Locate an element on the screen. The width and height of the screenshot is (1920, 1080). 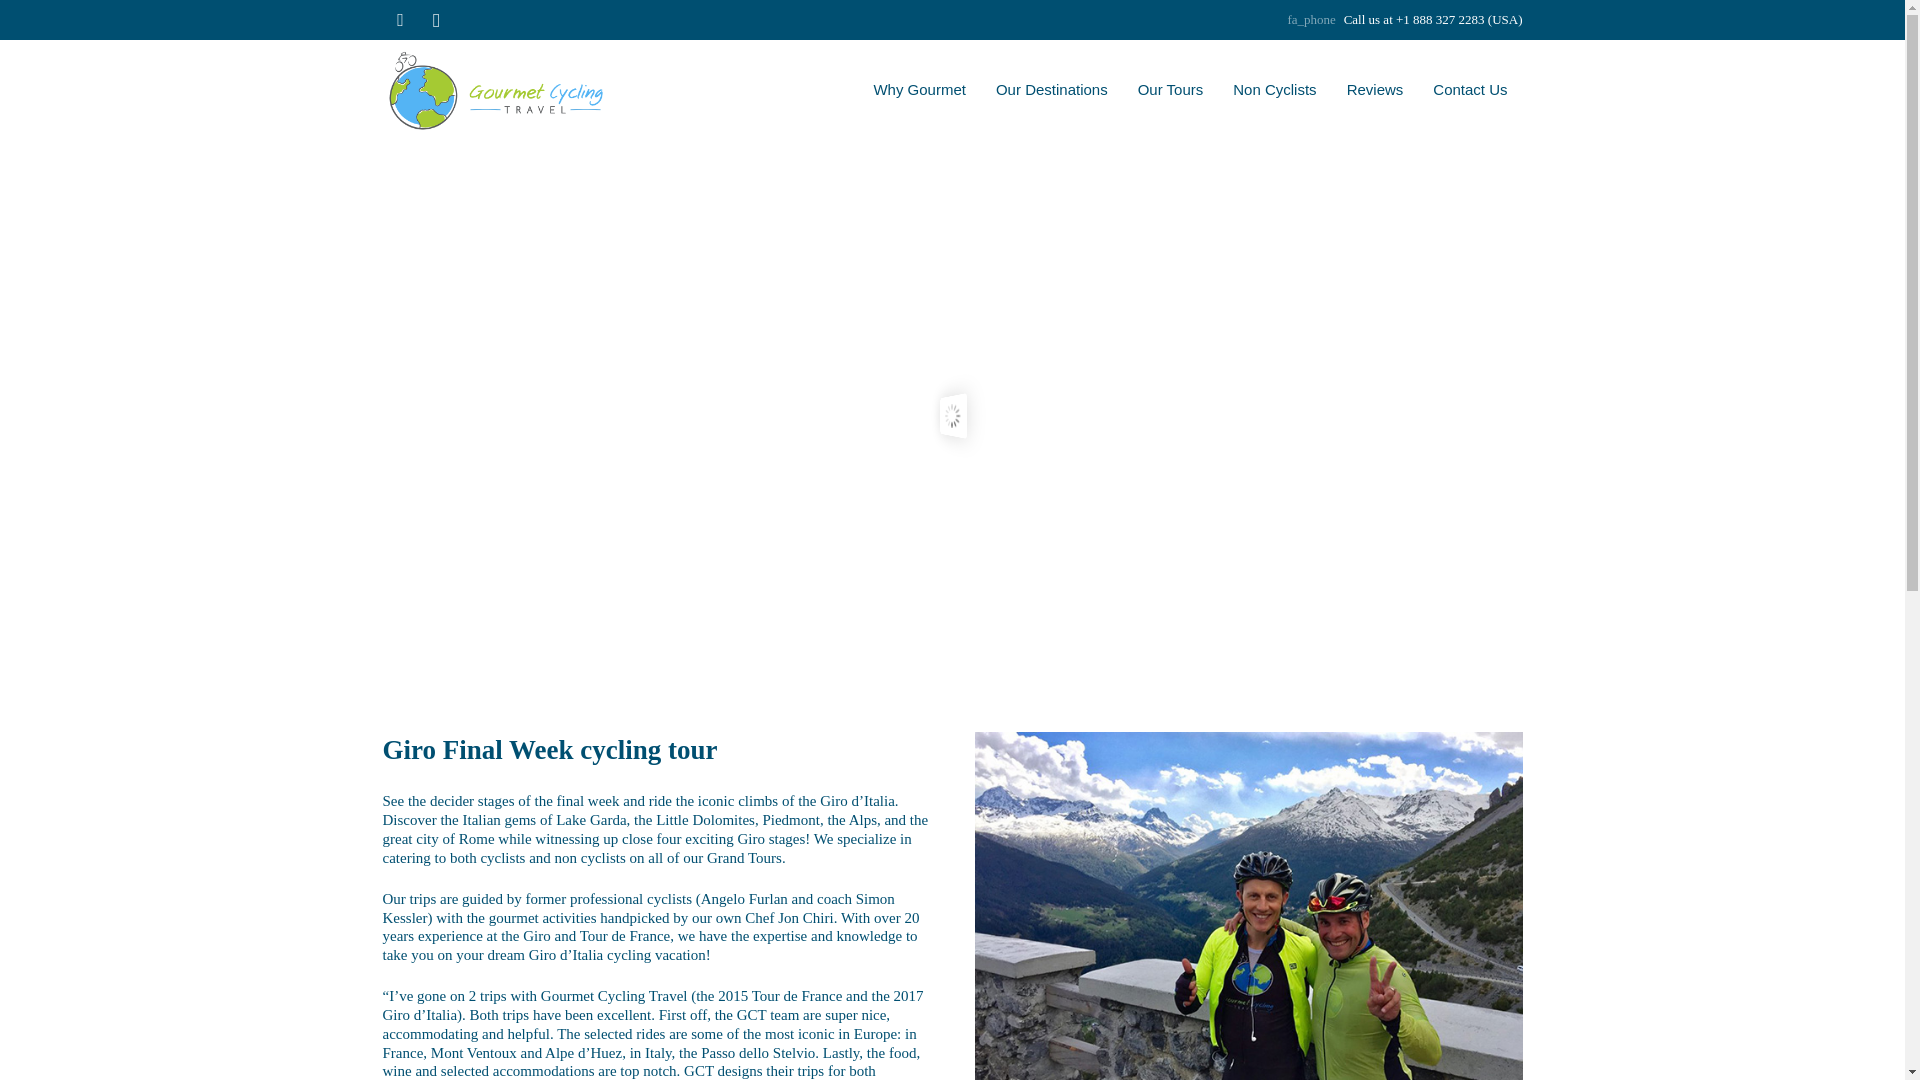
Facebook is located at coordinates (400, 20).